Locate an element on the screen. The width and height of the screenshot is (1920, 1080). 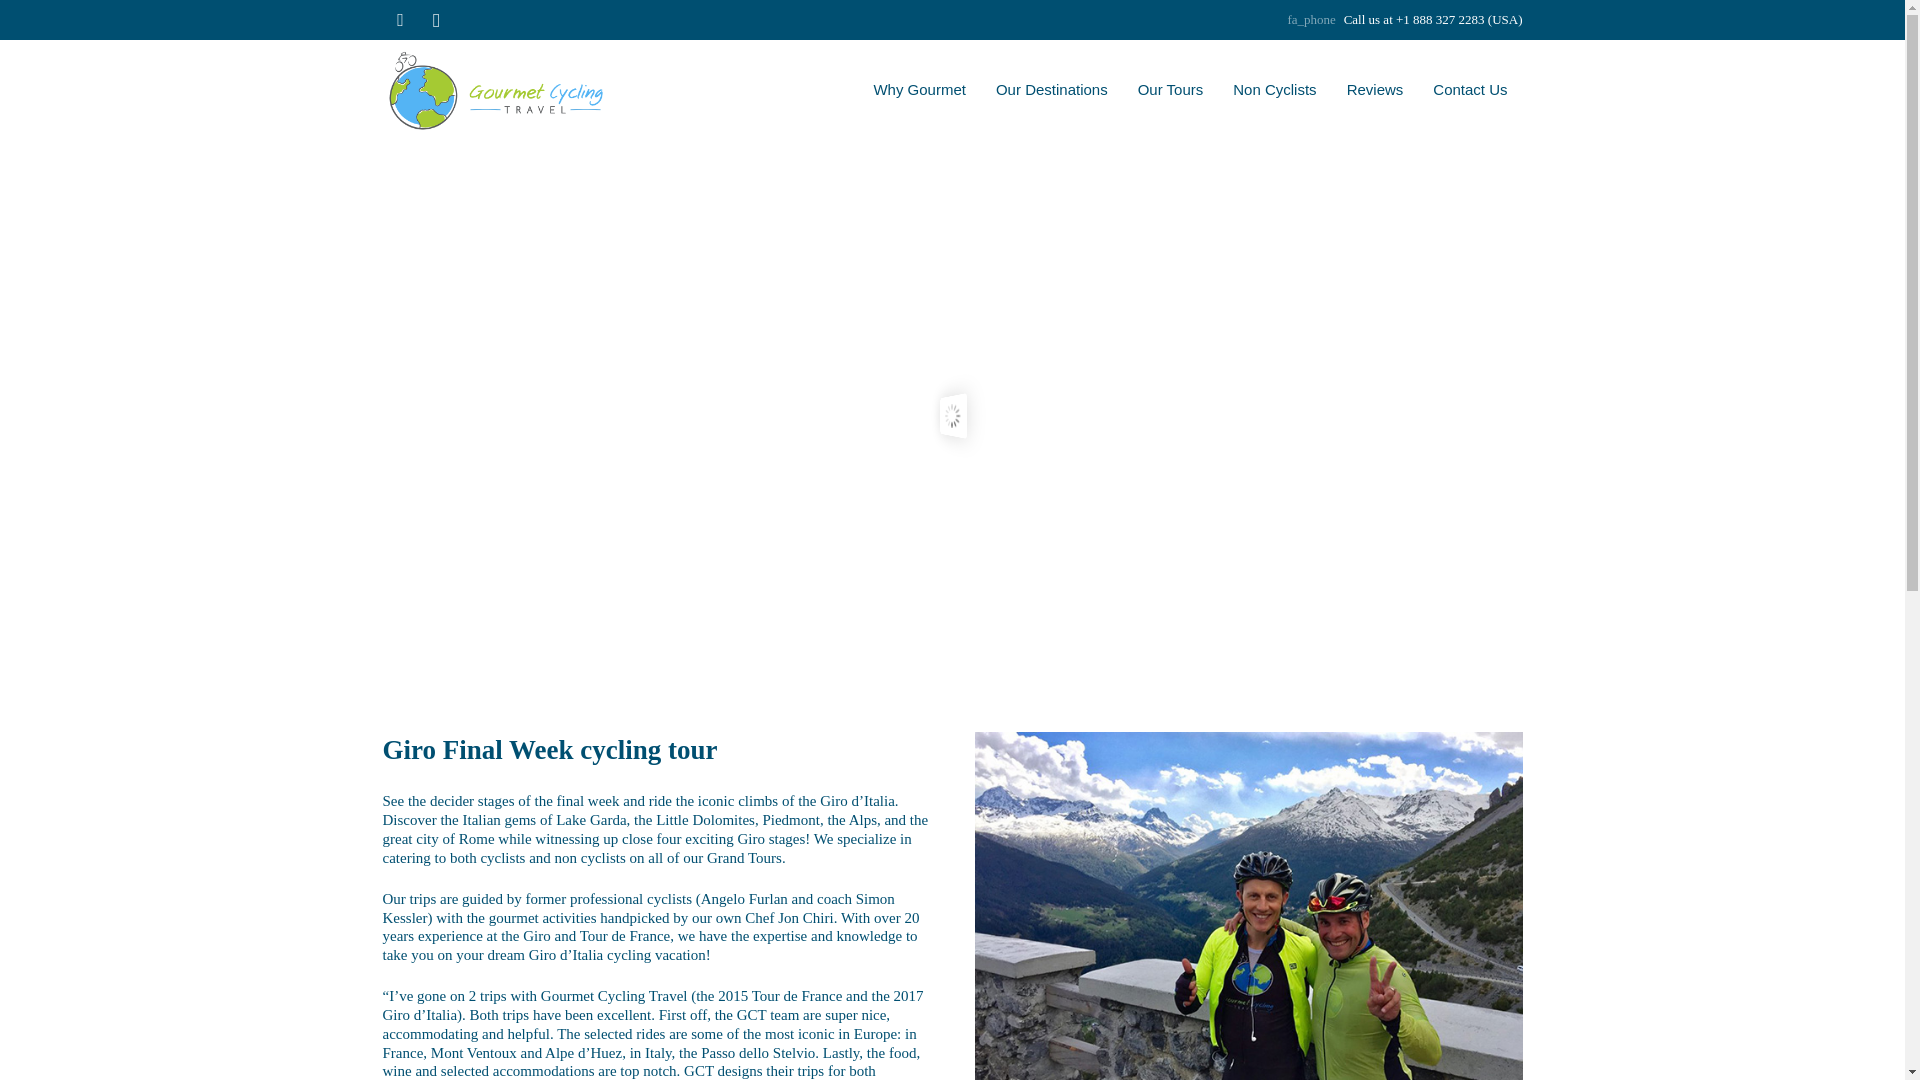
Facebook is located at coordinates (400, 20).